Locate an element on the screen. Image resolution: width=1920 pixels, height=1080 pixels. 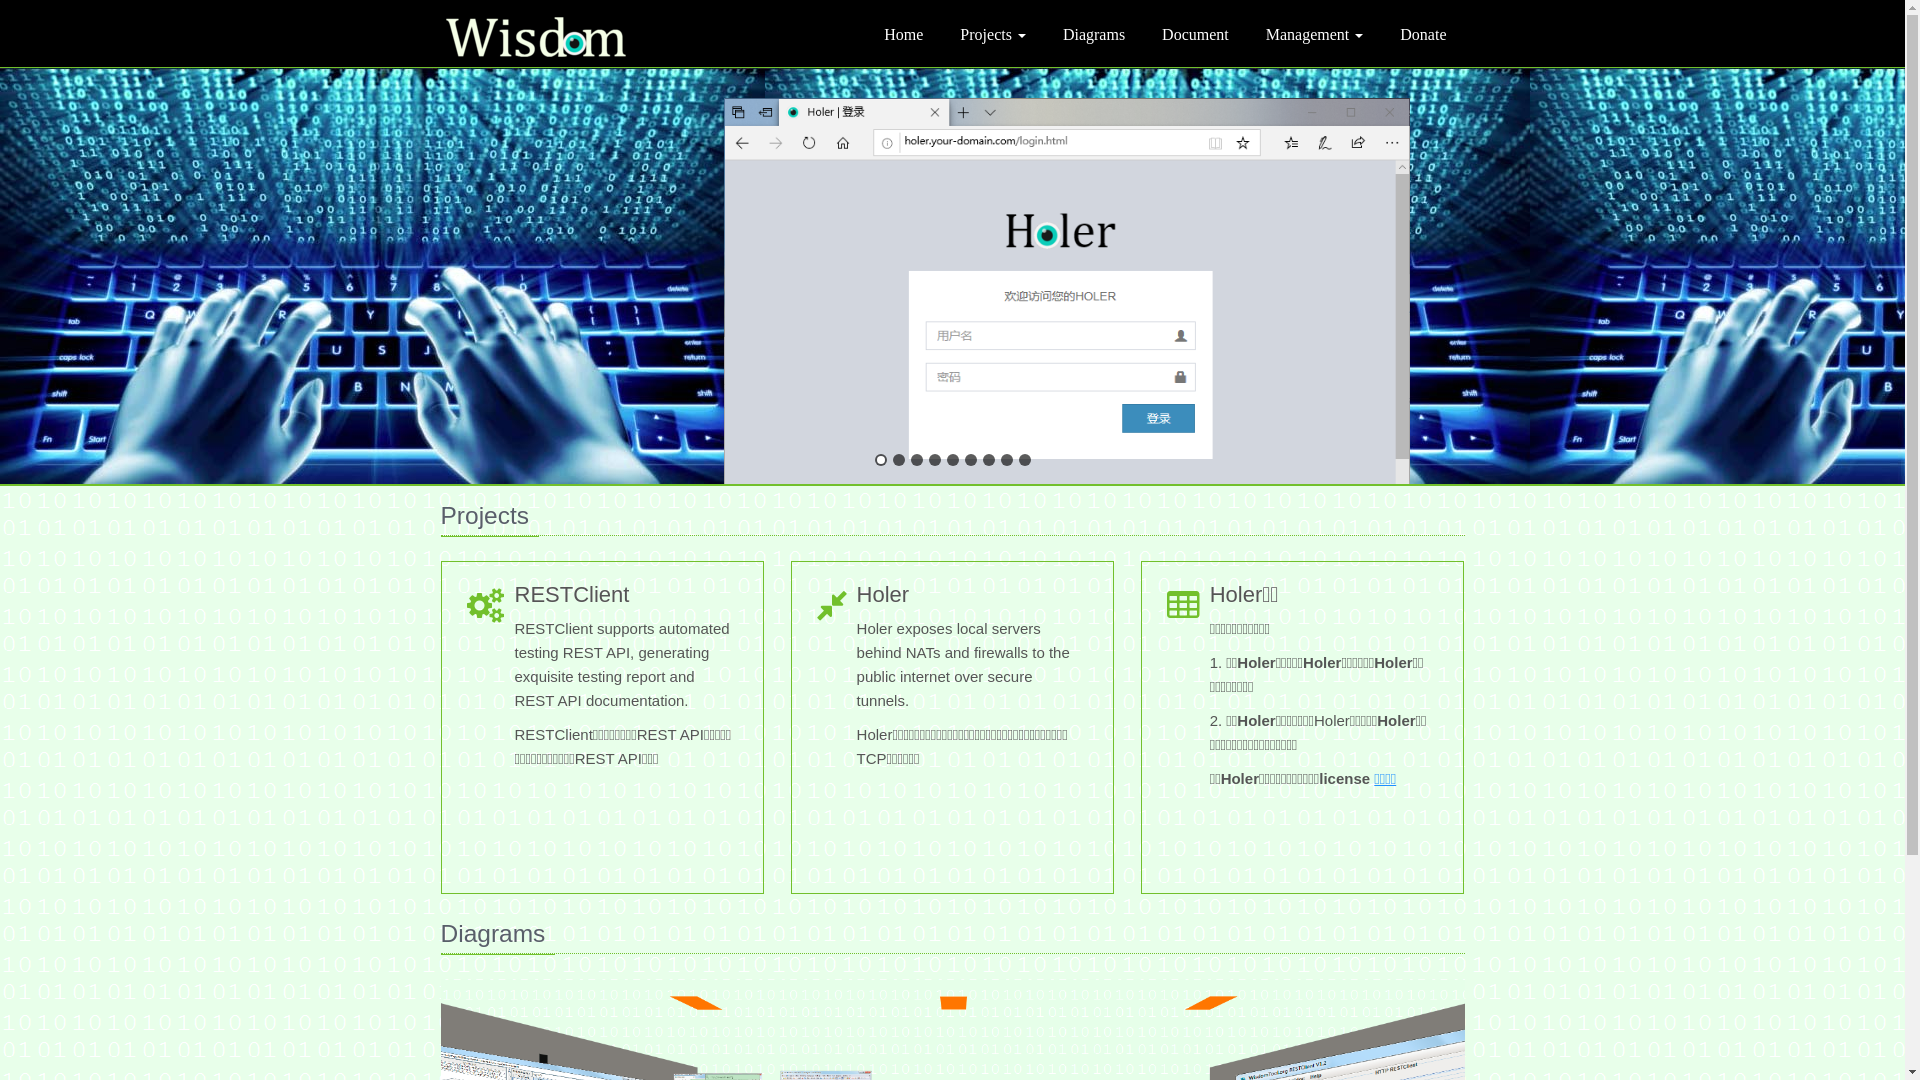
Management is located at coordinates (1315, 34).